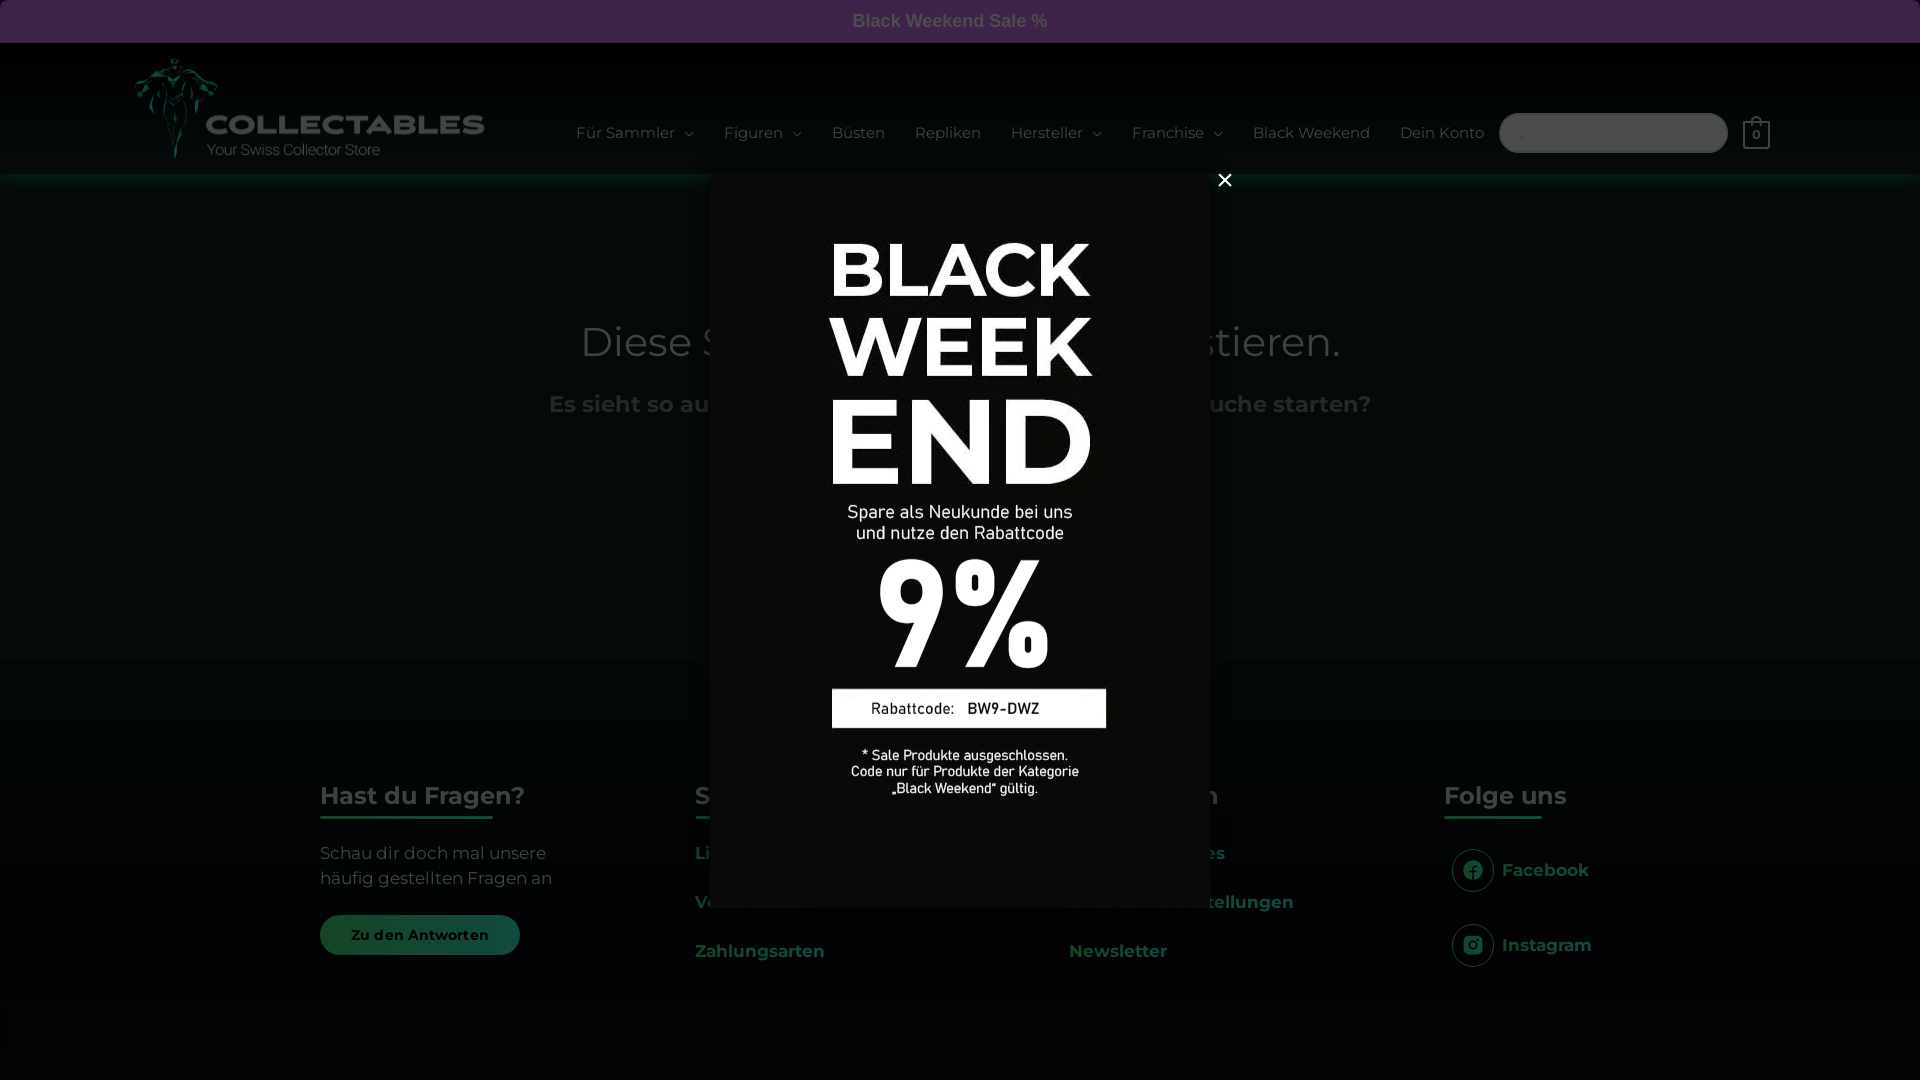  Describe the element at coordinates (950, 22) in the screenshot. I see `Black Weekend Sale %` at that location.